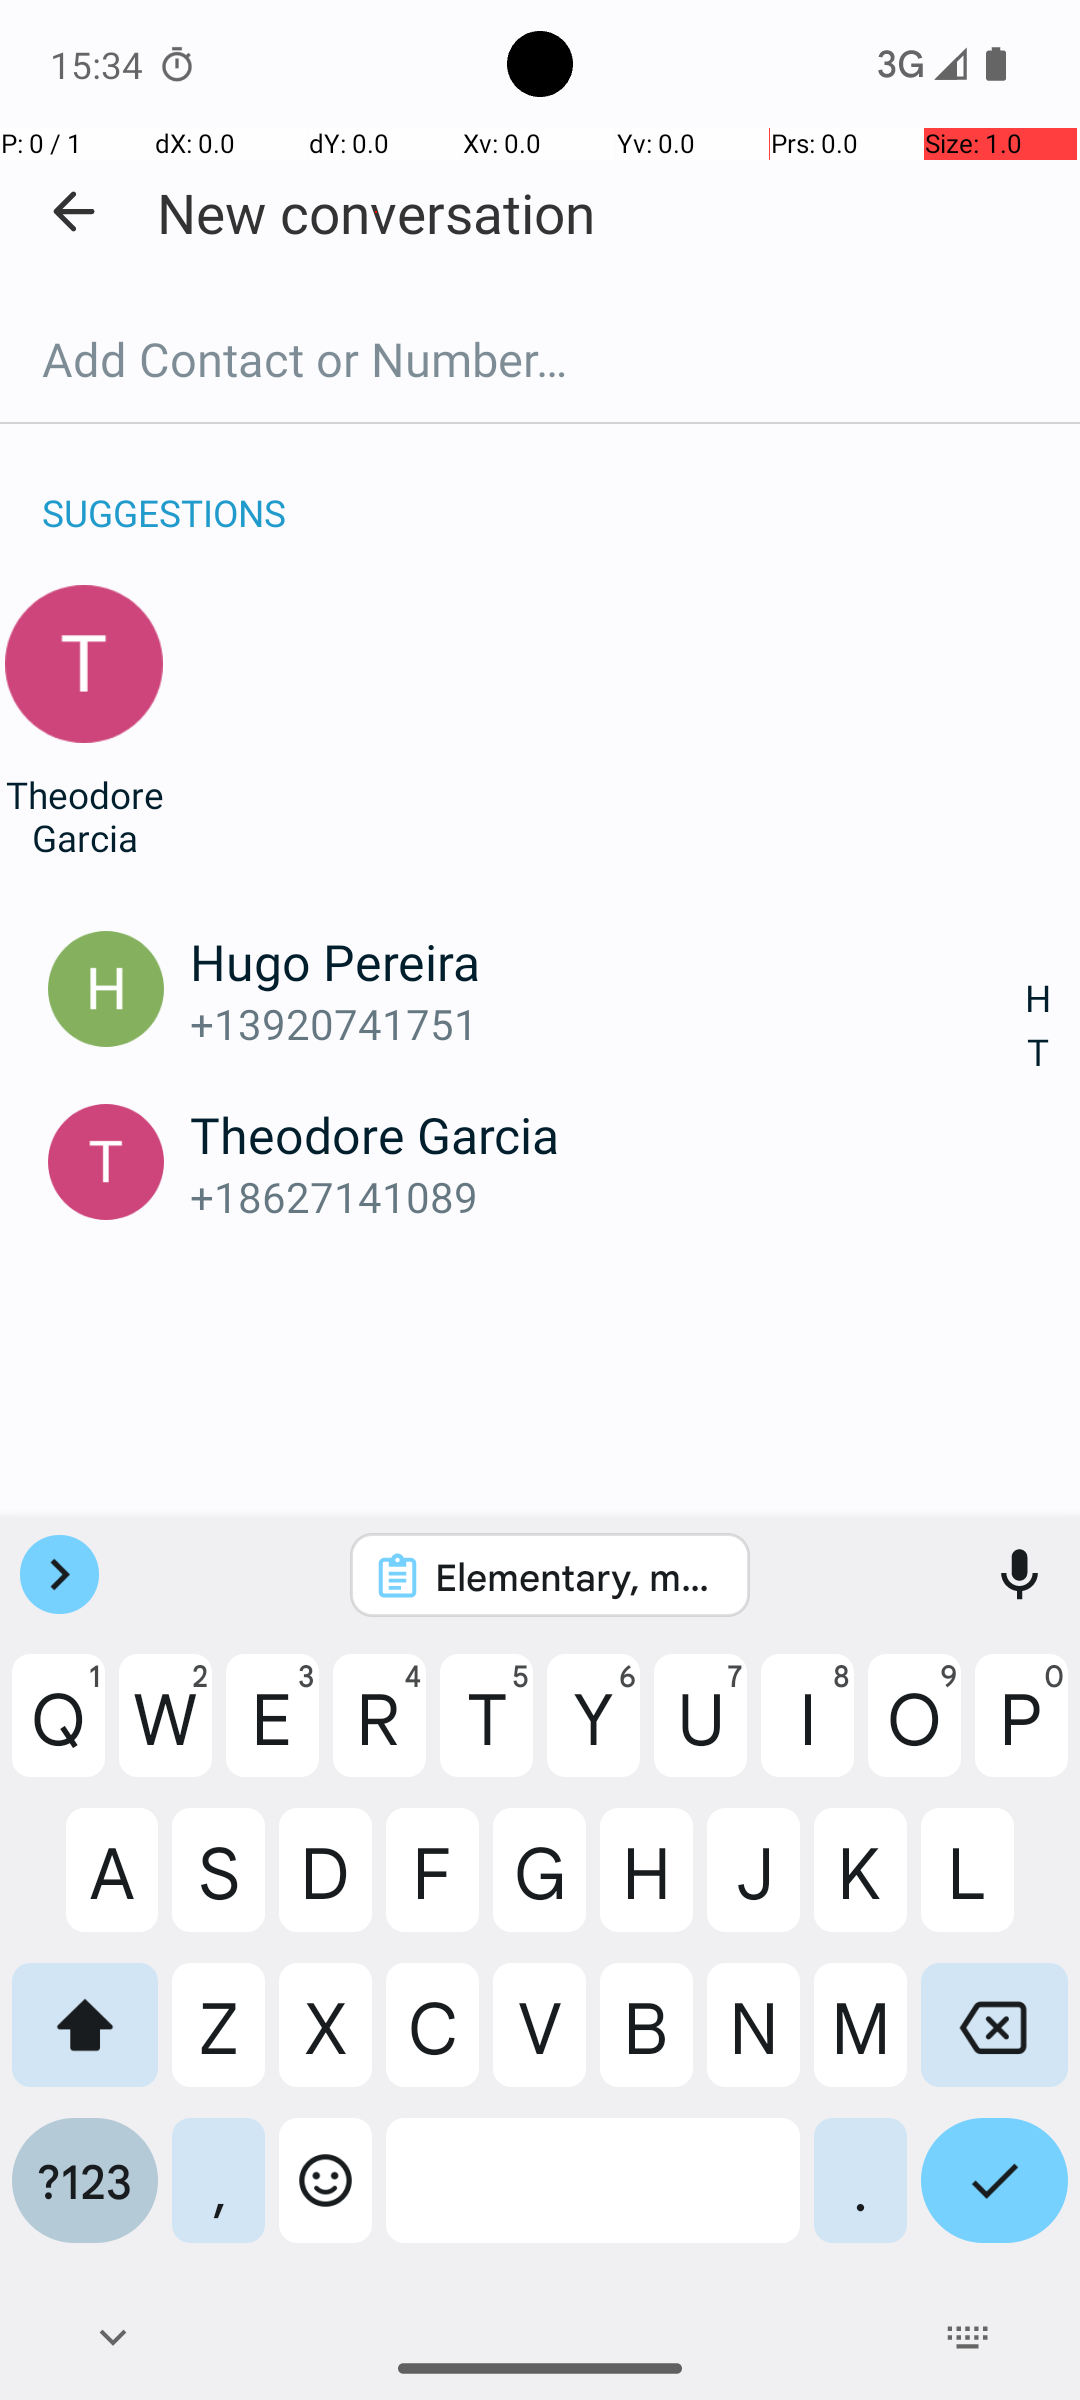  I want to click on H
T, so click(1038, 1026).